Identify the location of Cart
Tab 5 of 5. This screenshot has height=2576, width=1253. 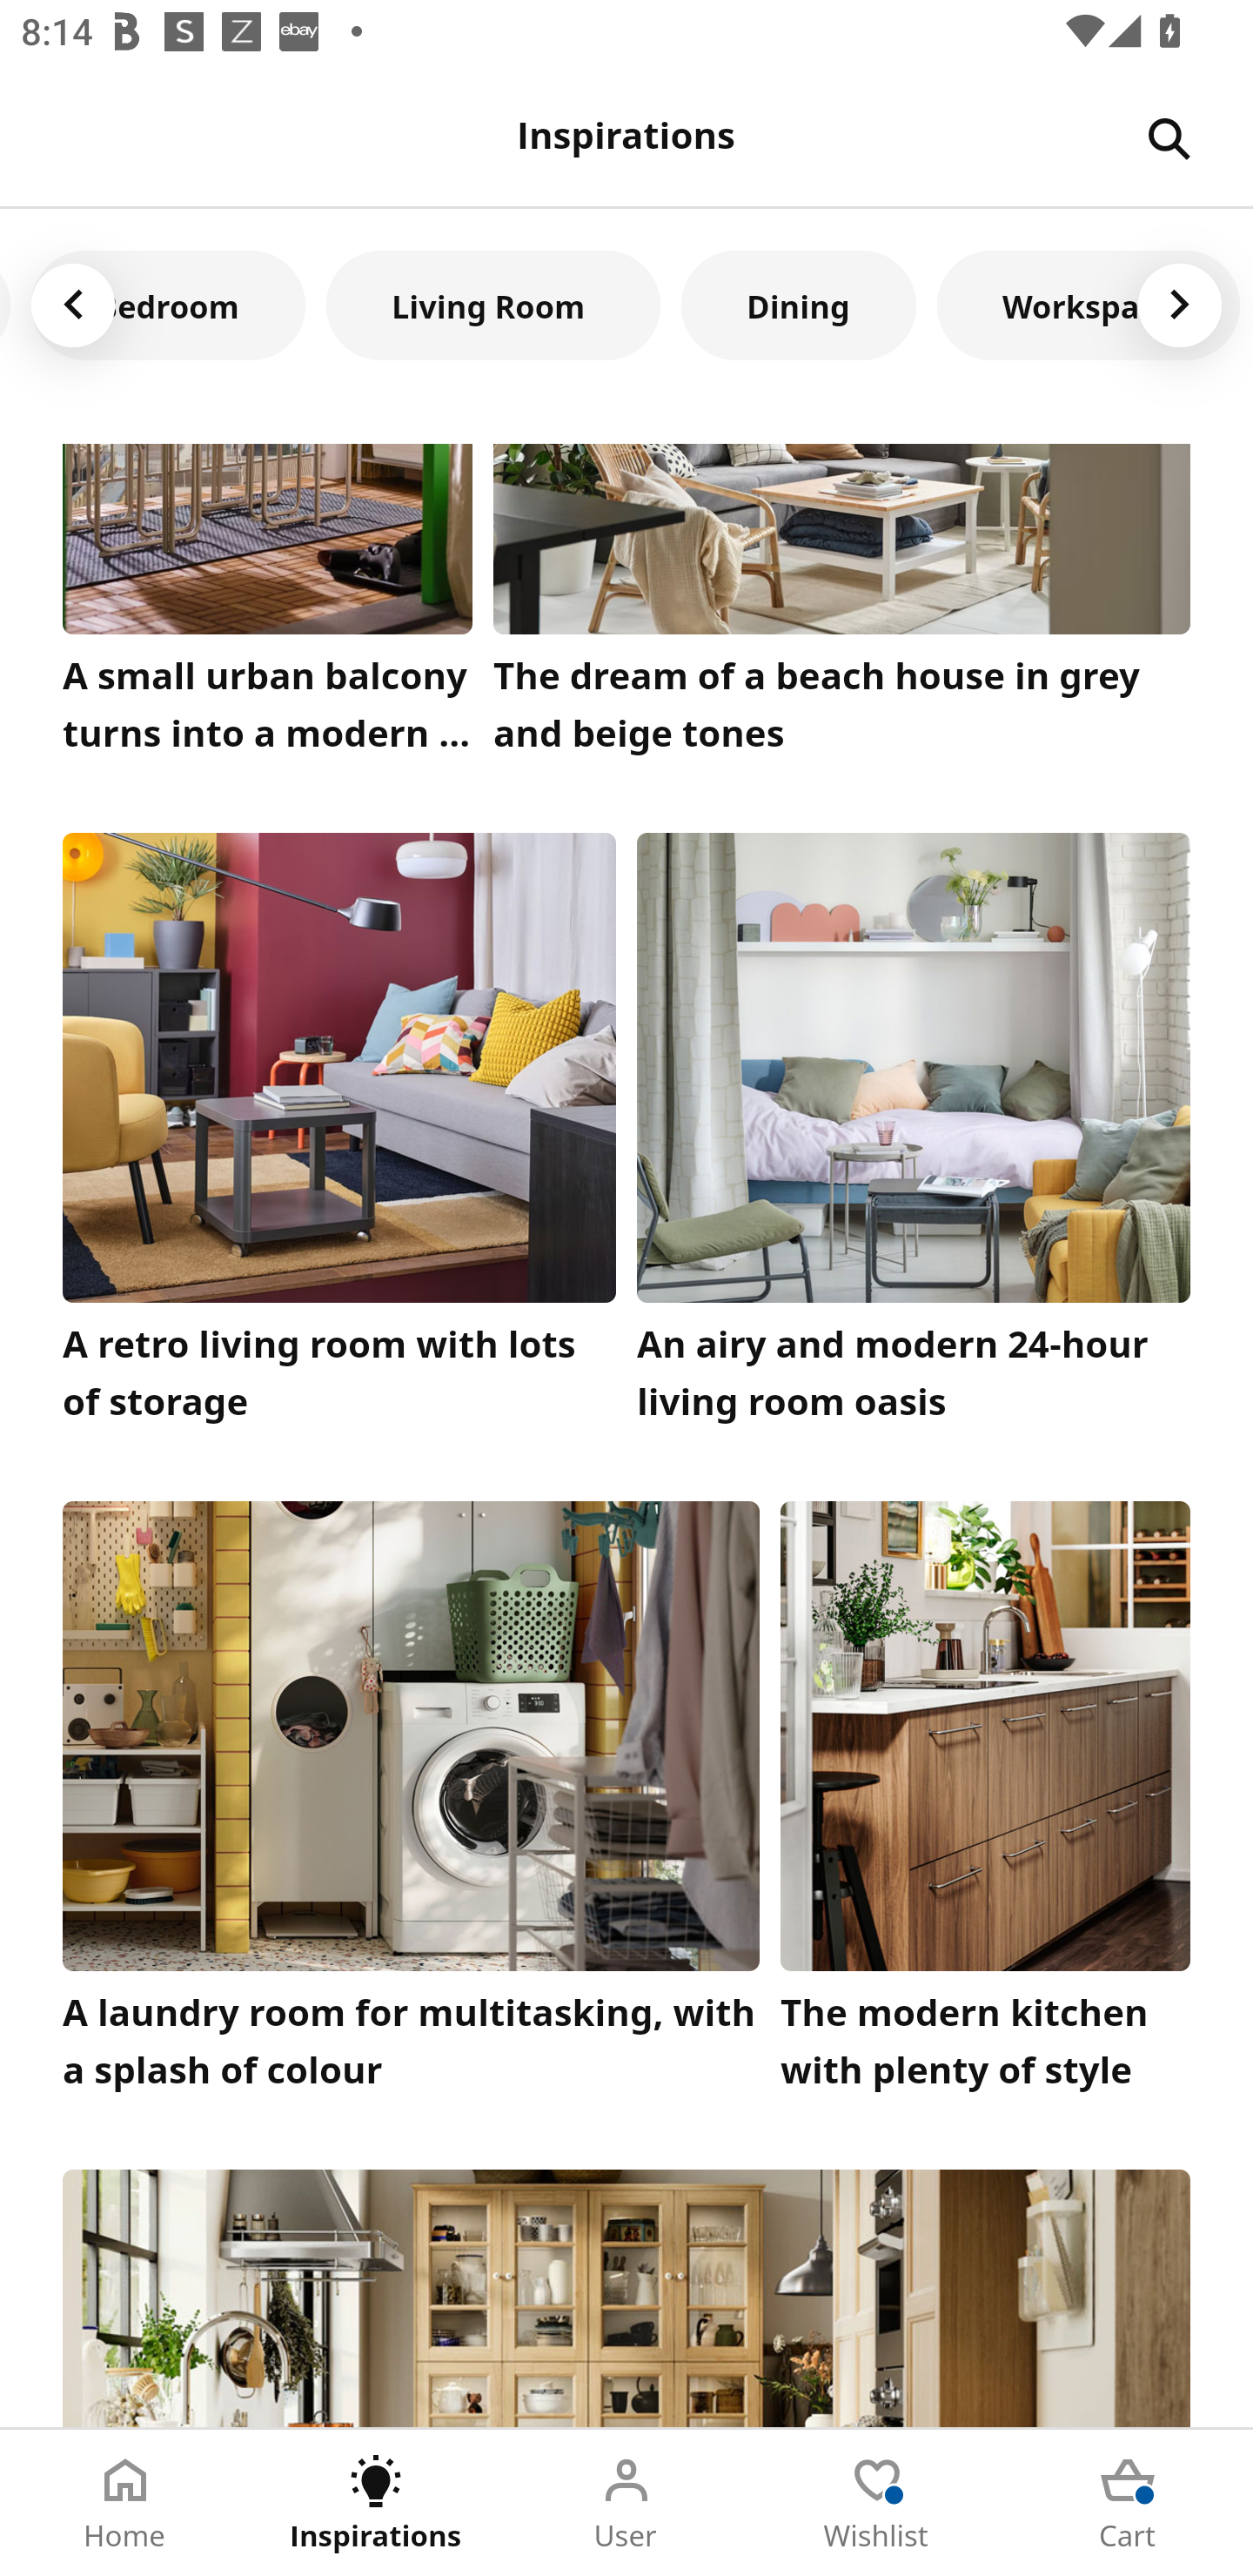
(1128, 2503).